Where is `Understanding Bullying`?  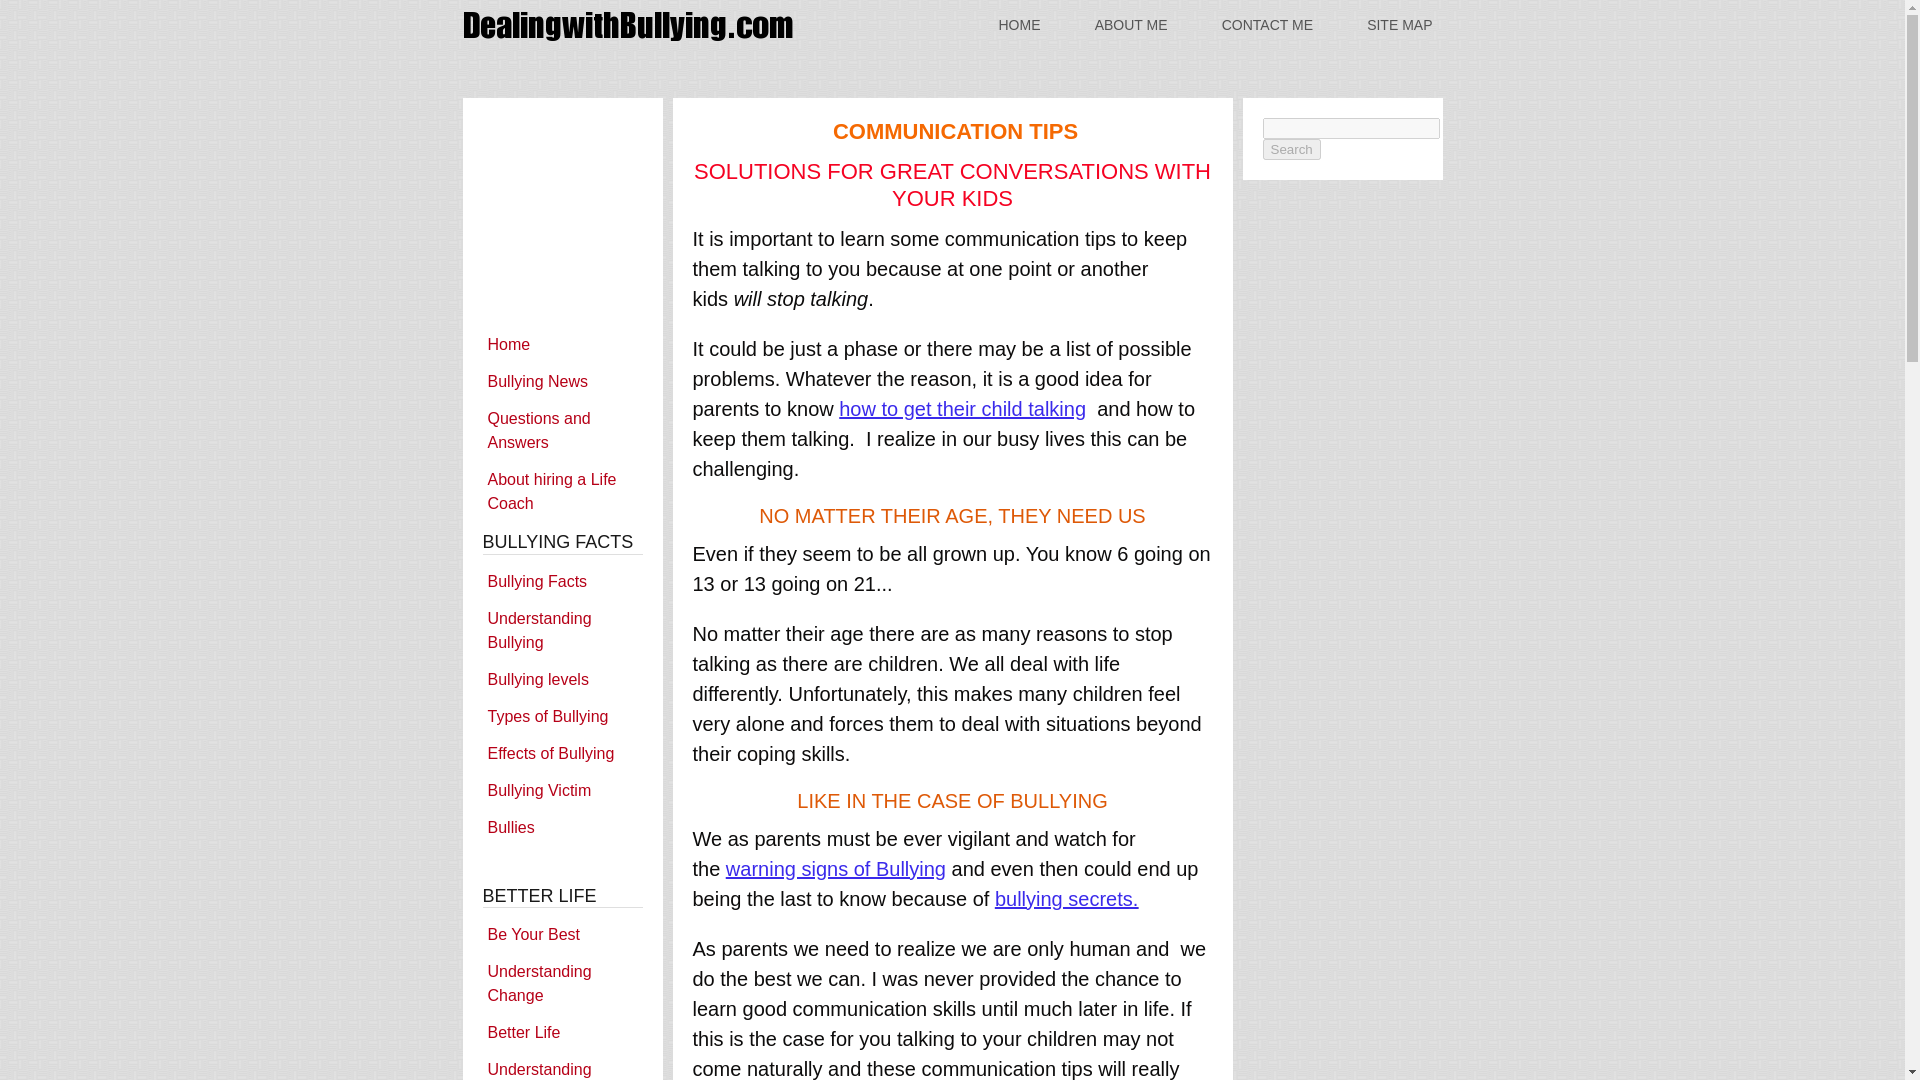
Understanding Bullying is located at coordinates (561, 630).